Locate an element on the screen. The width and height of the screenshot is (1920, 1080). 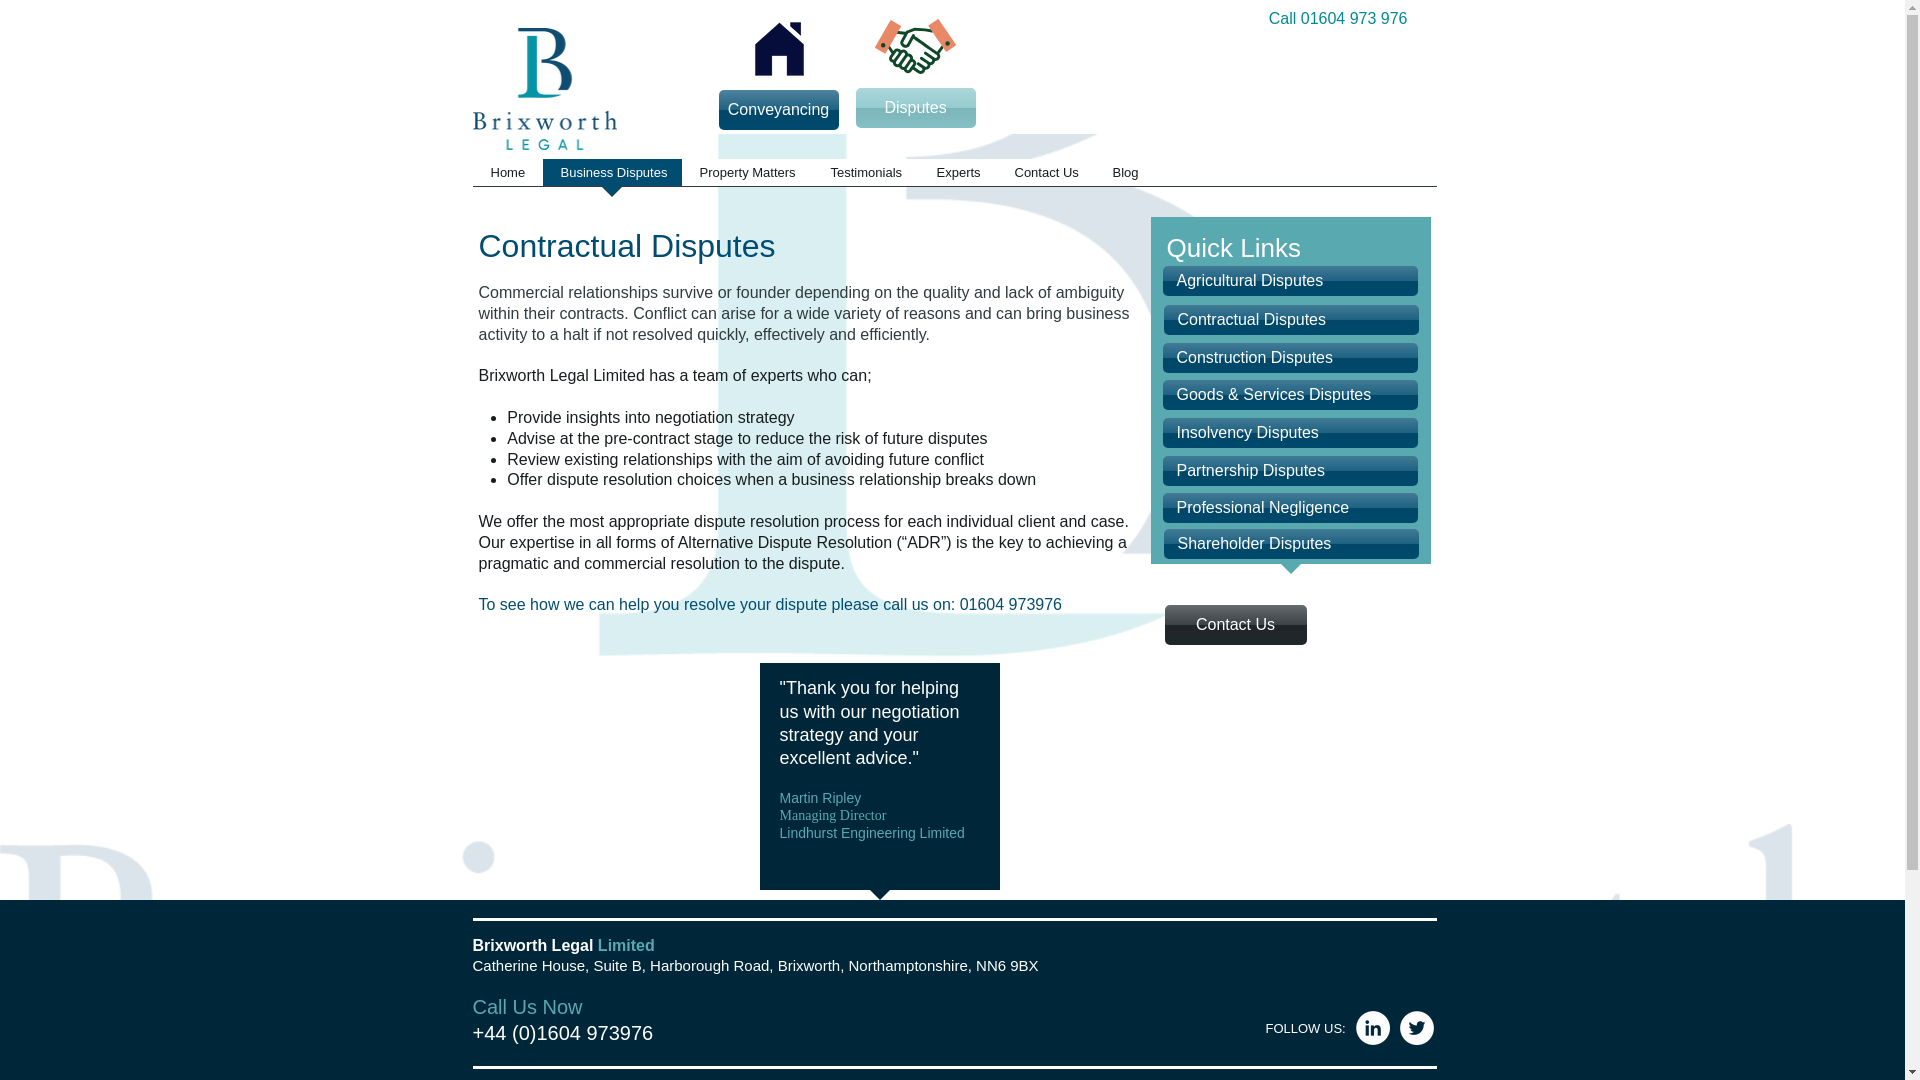
Construction Disputes is located at coordinates (1288, 358).